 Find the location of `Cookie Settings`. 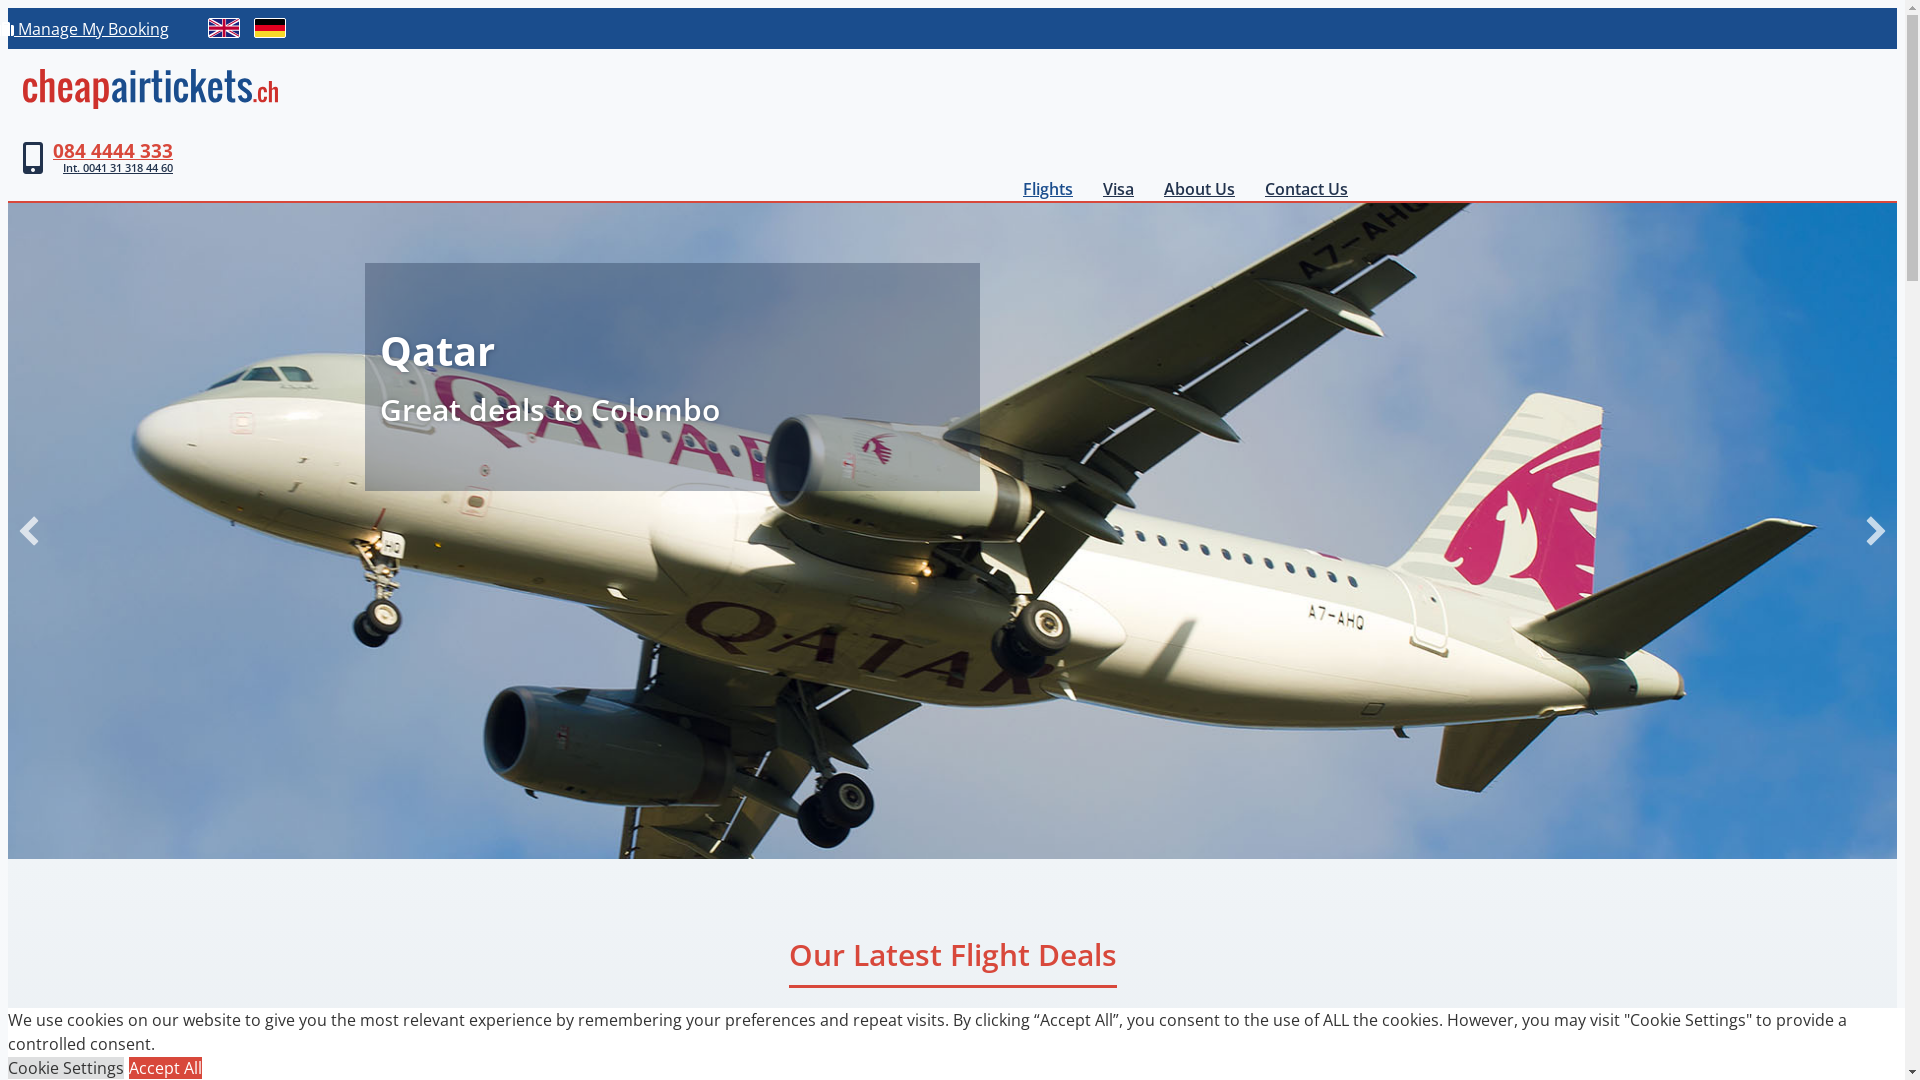

Cookie Settings is located at coordinates (66, 1068).